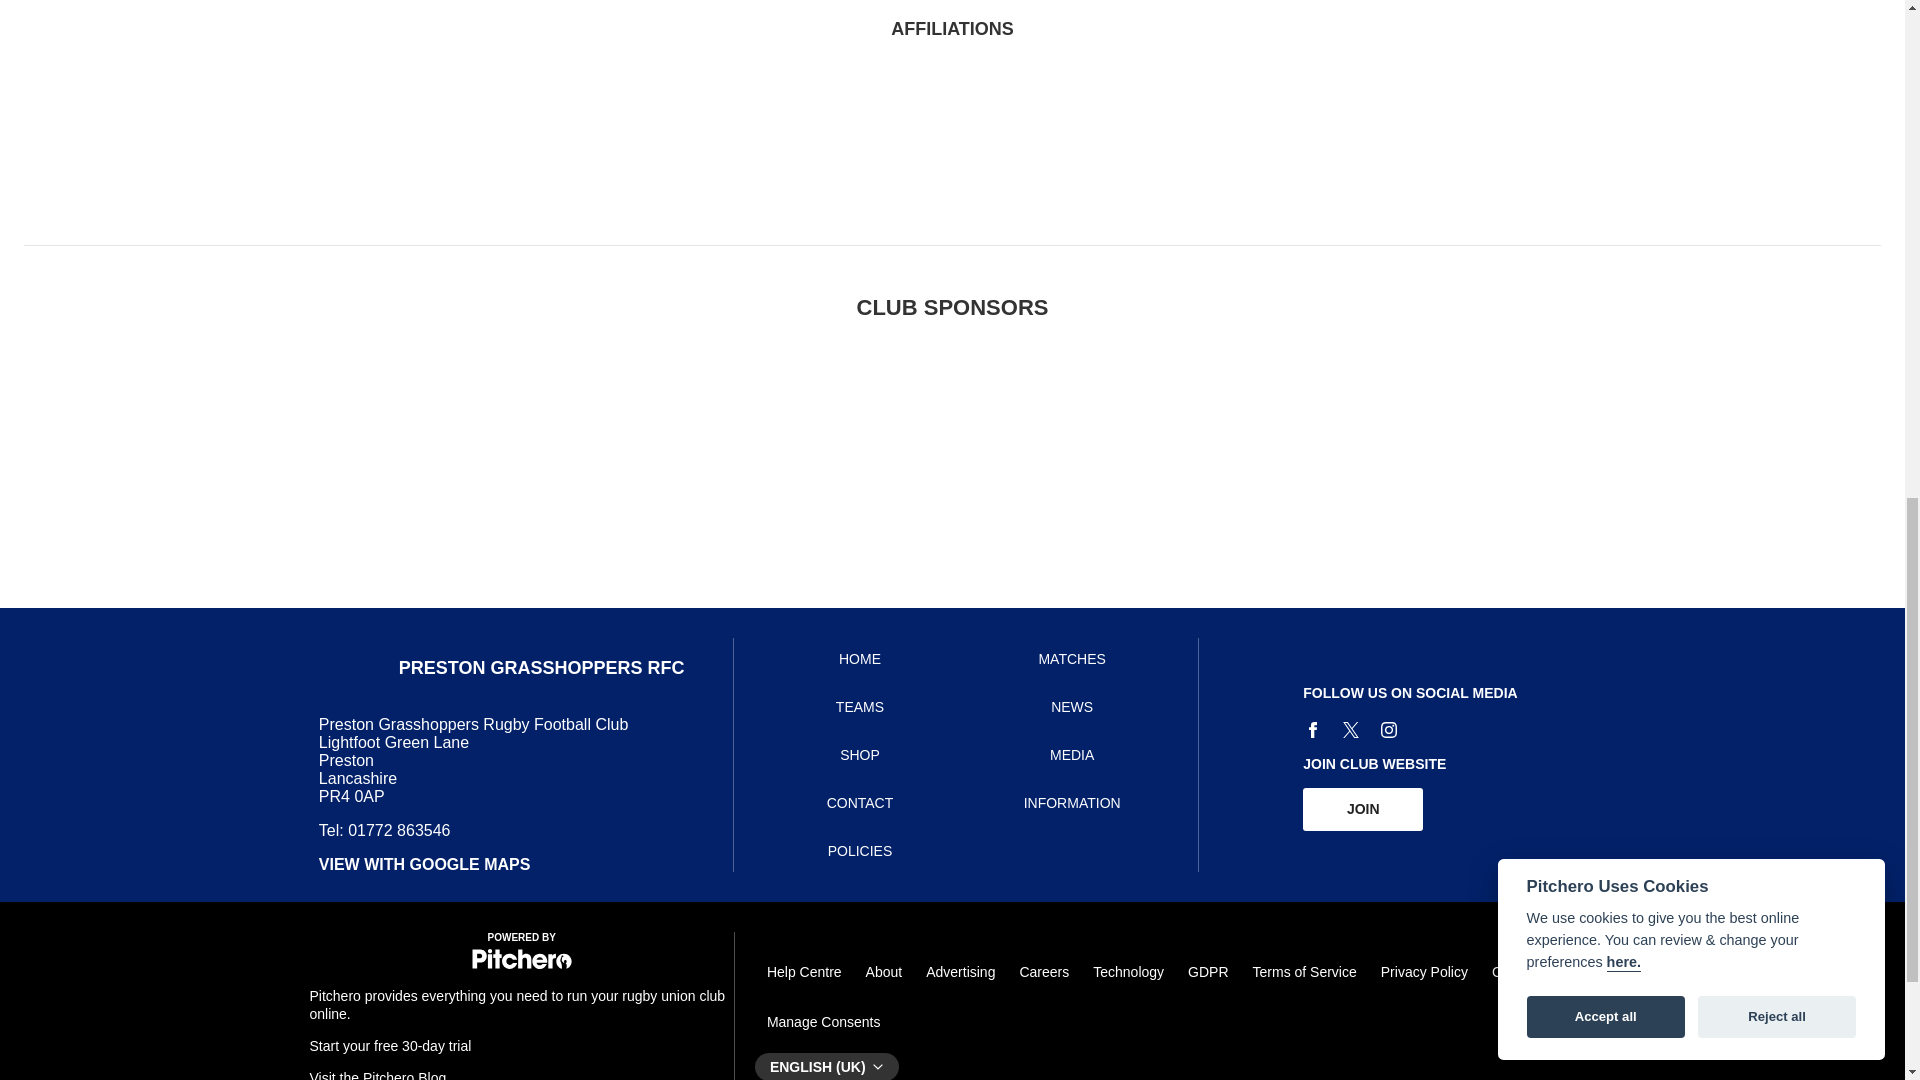 Image resolution: width=1920 pixels, height=1080 pixels. I want to click on Kit Supplier - Akuma Sports, so click(1056, 440).